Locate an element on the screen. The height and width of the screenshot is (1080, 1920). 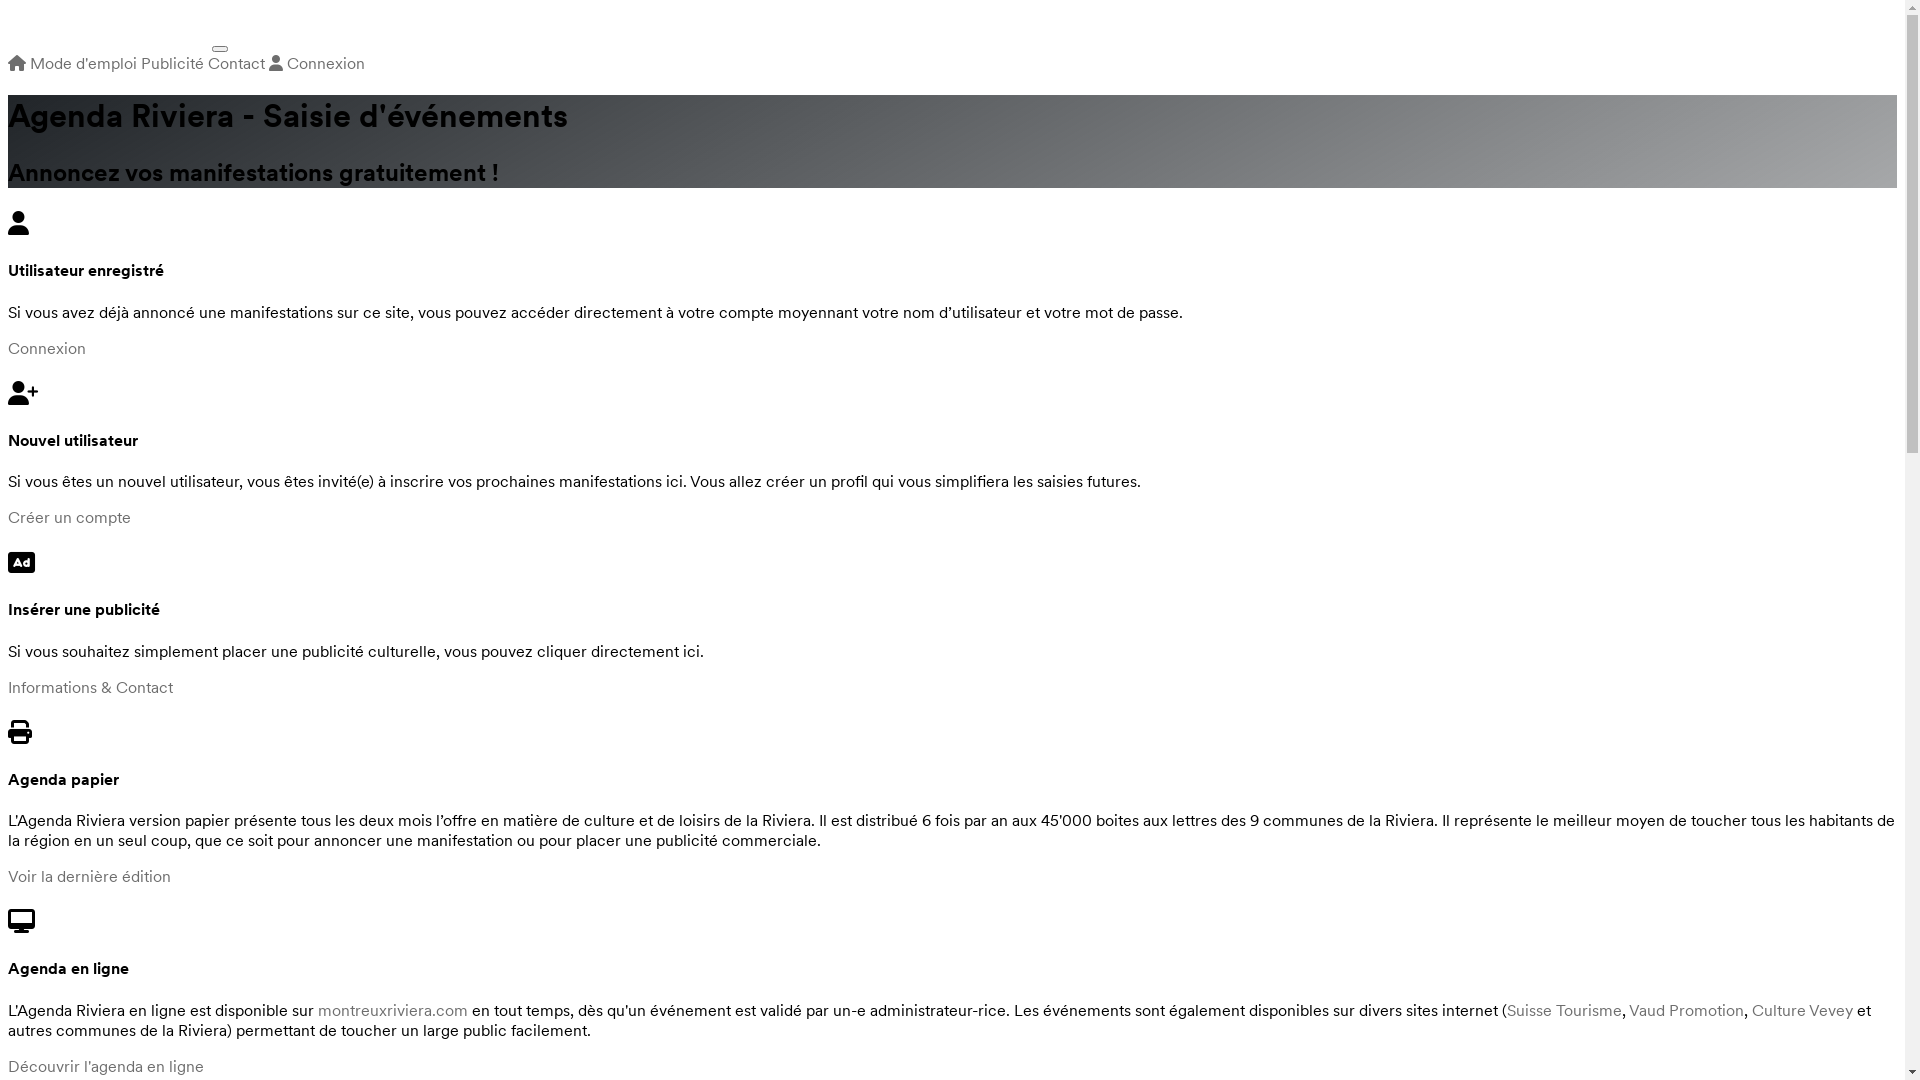
montreuxriviera.com is located at coordinates (393, 1010).